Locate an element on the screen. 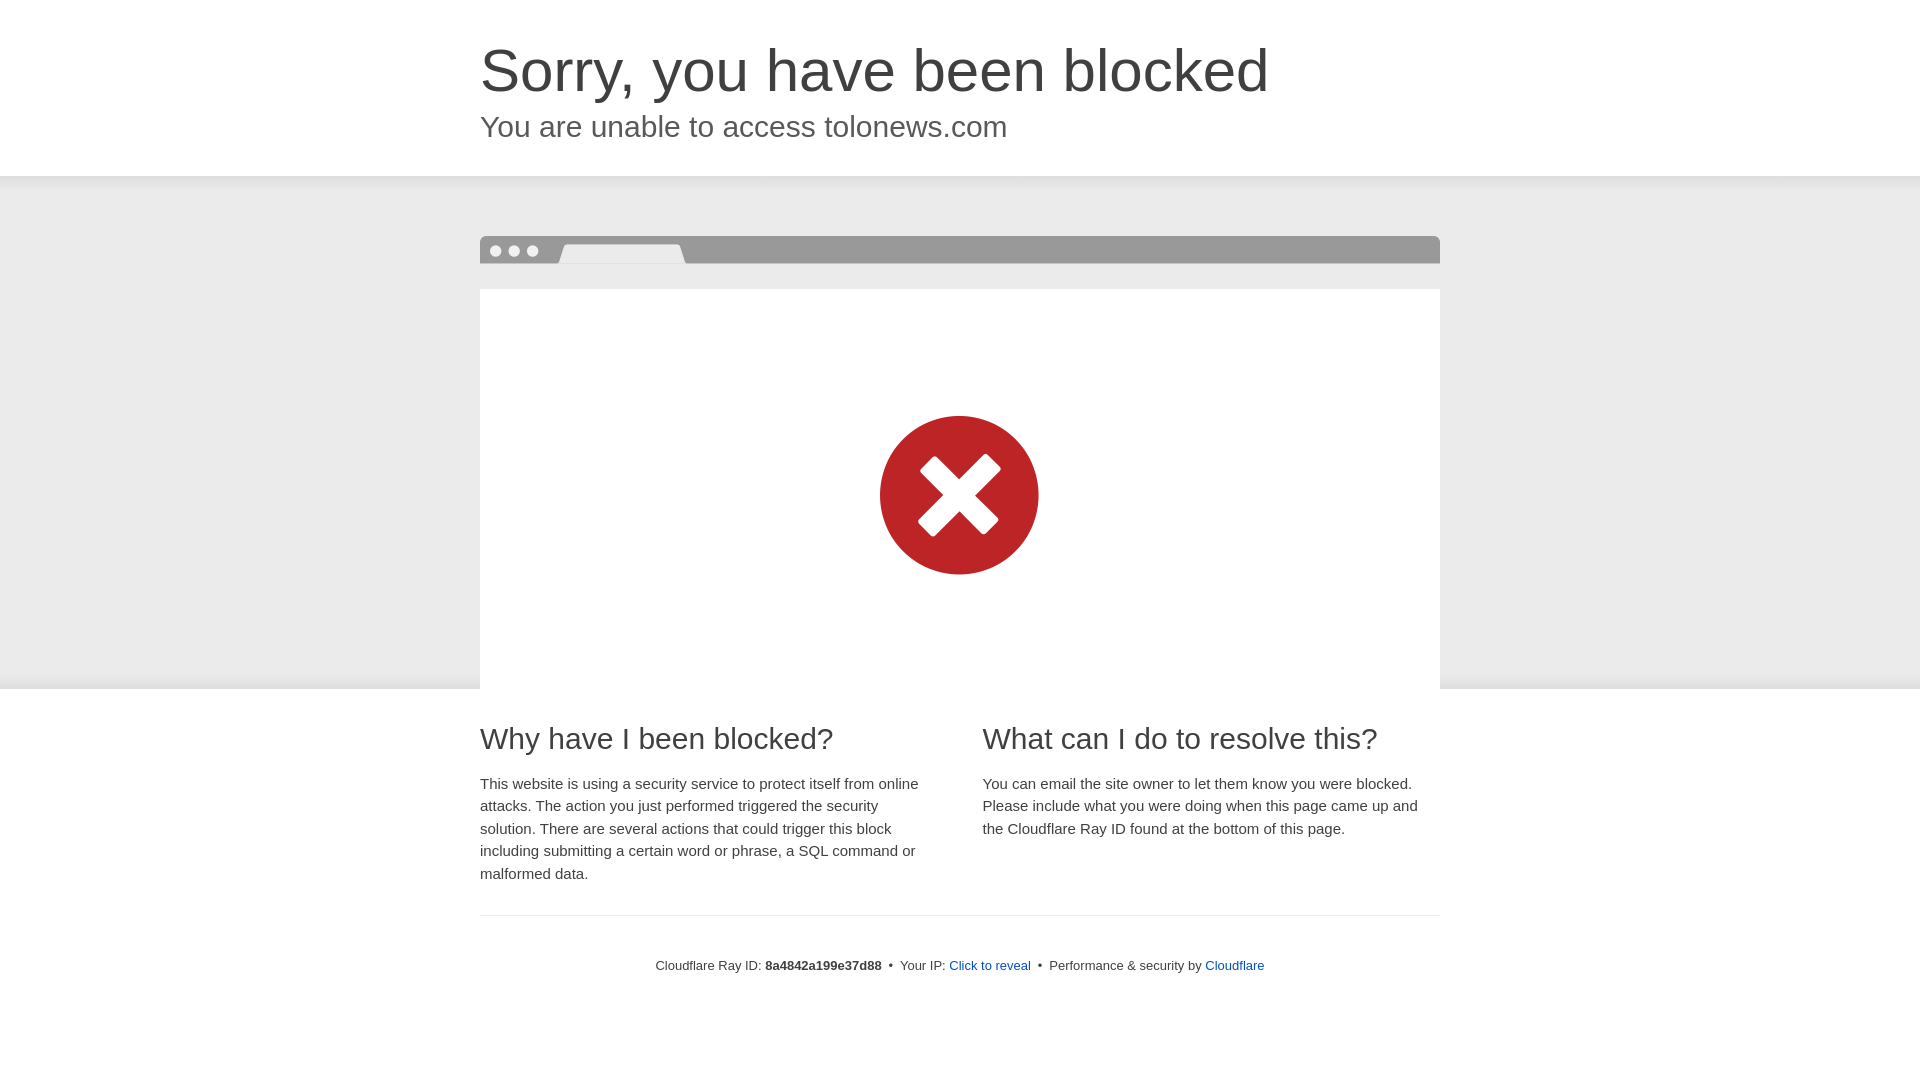 This screenshot has width=1920, height=1080. Click to reveal is located at coordinates (990, 966).